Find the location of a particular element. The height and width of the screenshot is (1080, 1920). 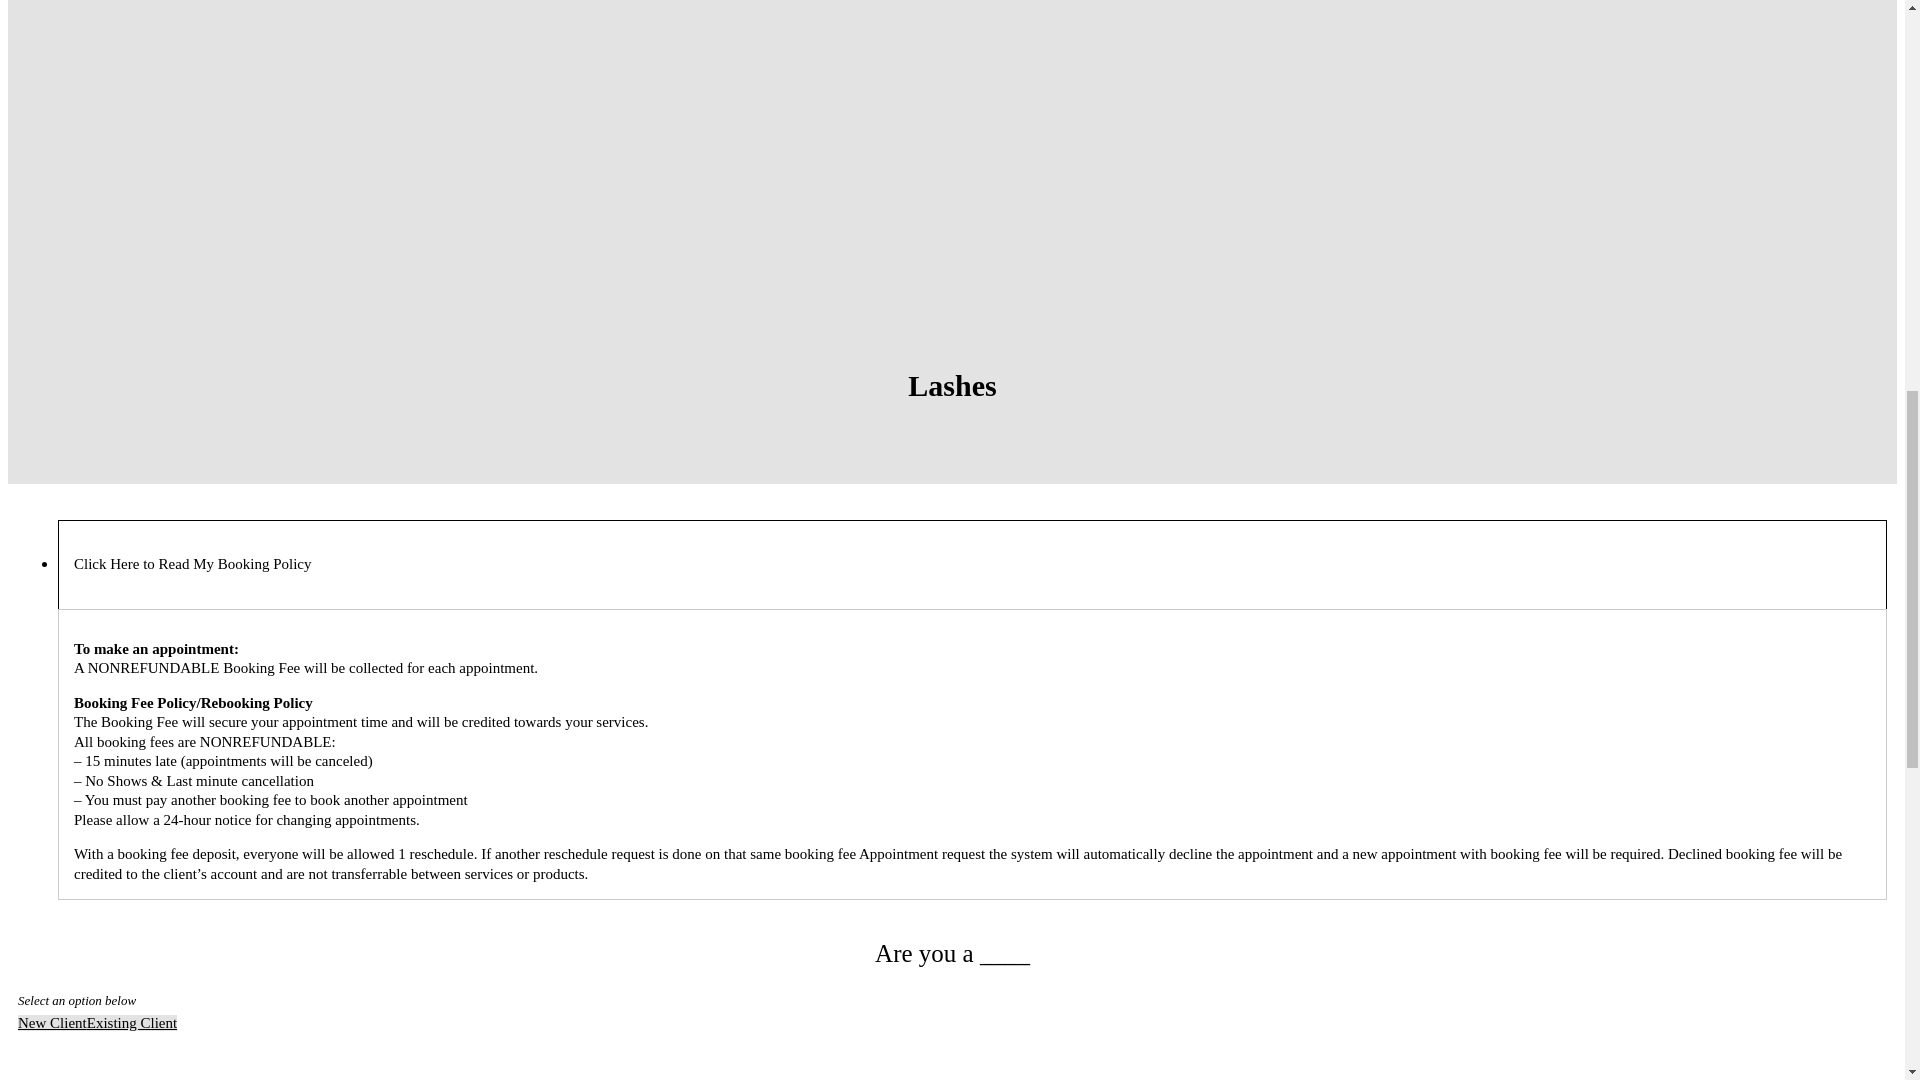

Existing Client is located at coordinates (131, 1023).